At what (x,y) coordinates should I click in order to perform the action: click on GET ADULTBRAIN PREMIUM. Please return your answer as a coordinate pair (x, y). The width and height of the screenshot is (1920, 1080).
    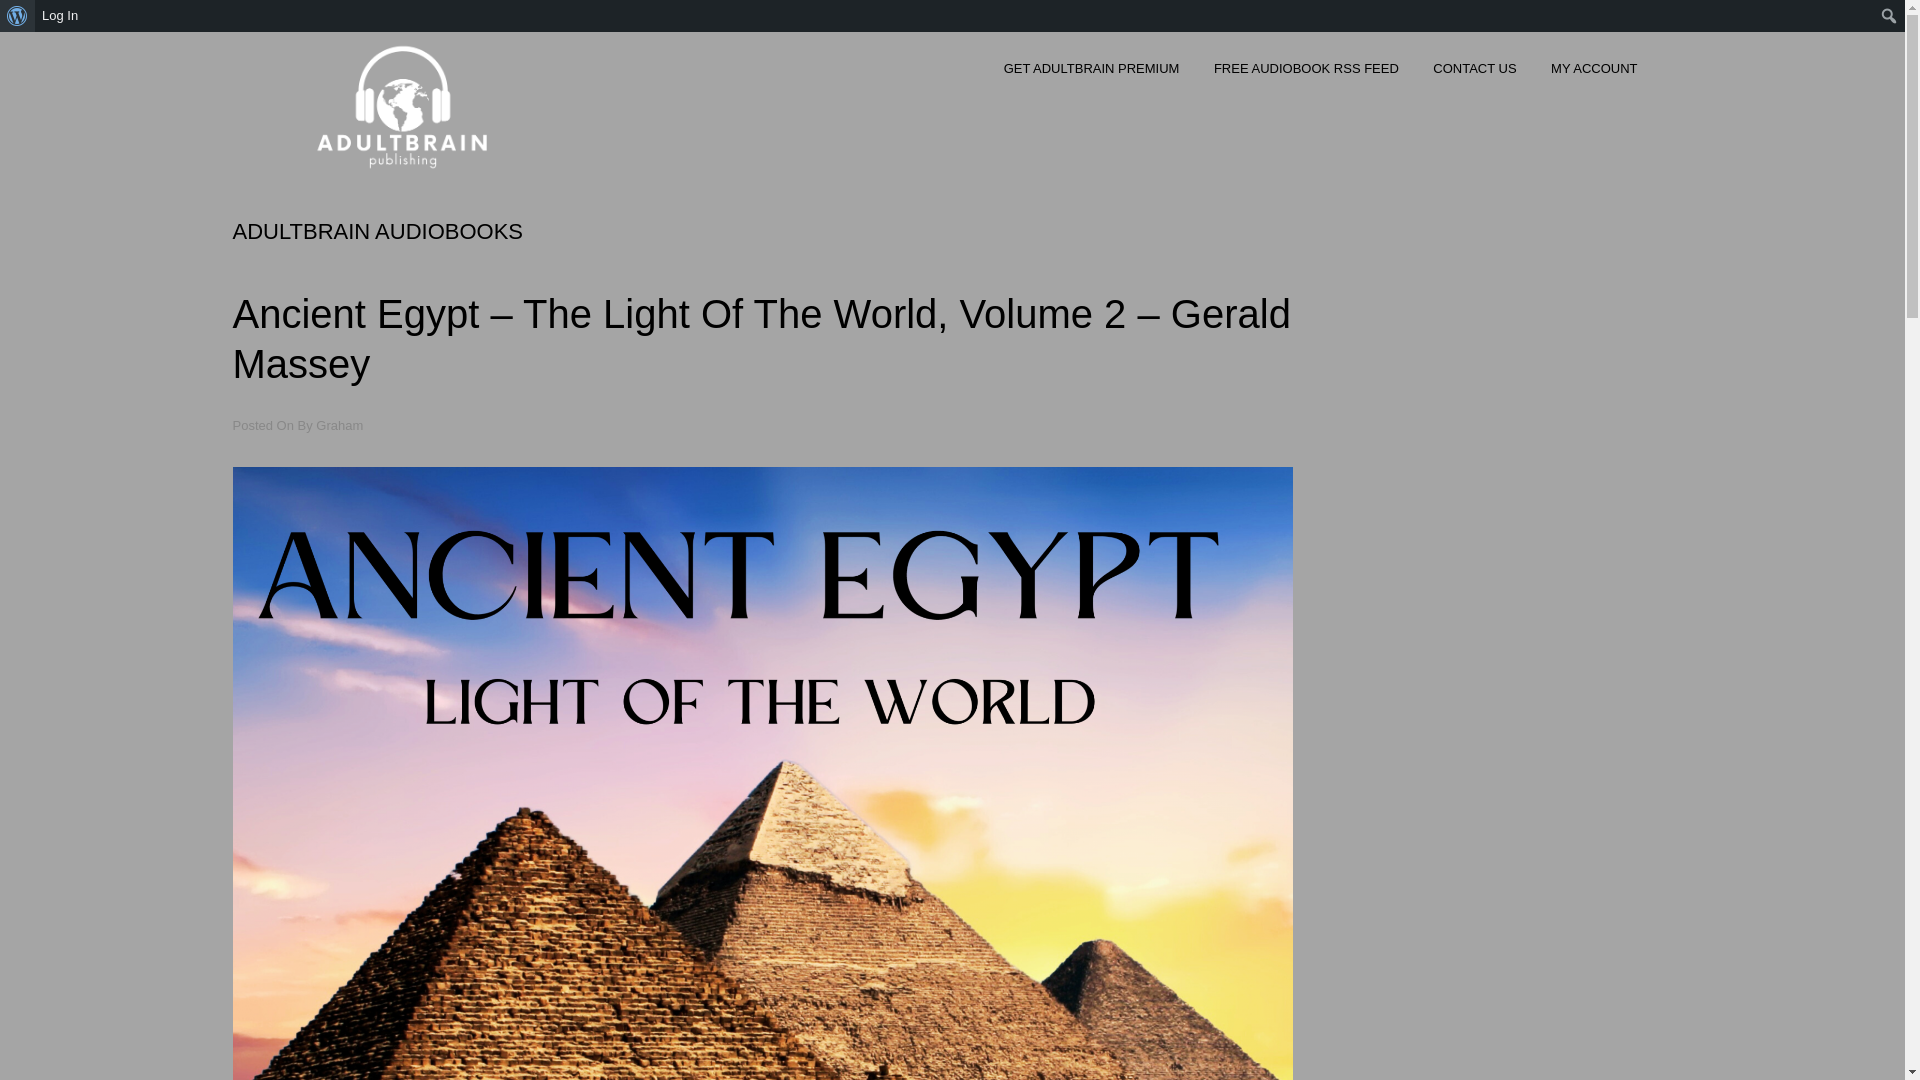
    Looking at the image, I should click on (1092, 74).